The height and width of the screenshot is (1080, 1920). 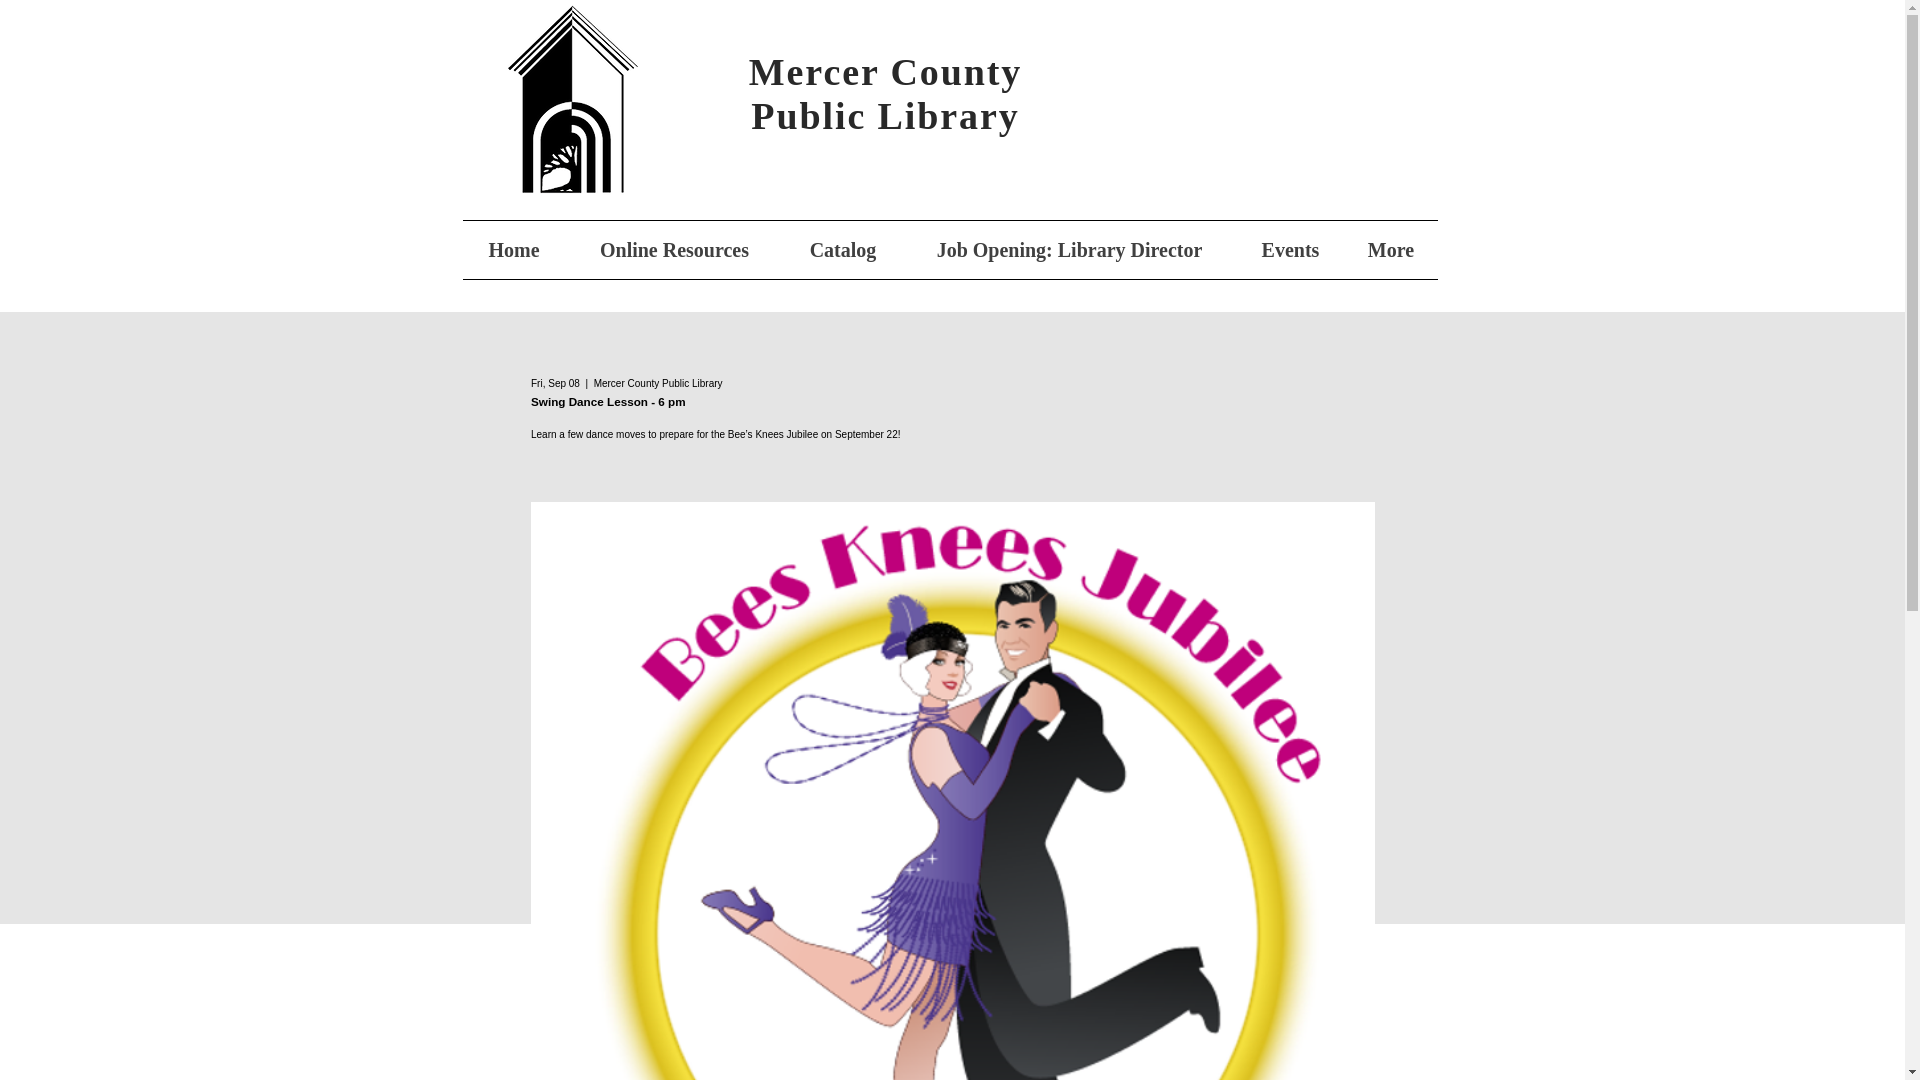 I want to click on Catalog, so click(x=842, y=250).